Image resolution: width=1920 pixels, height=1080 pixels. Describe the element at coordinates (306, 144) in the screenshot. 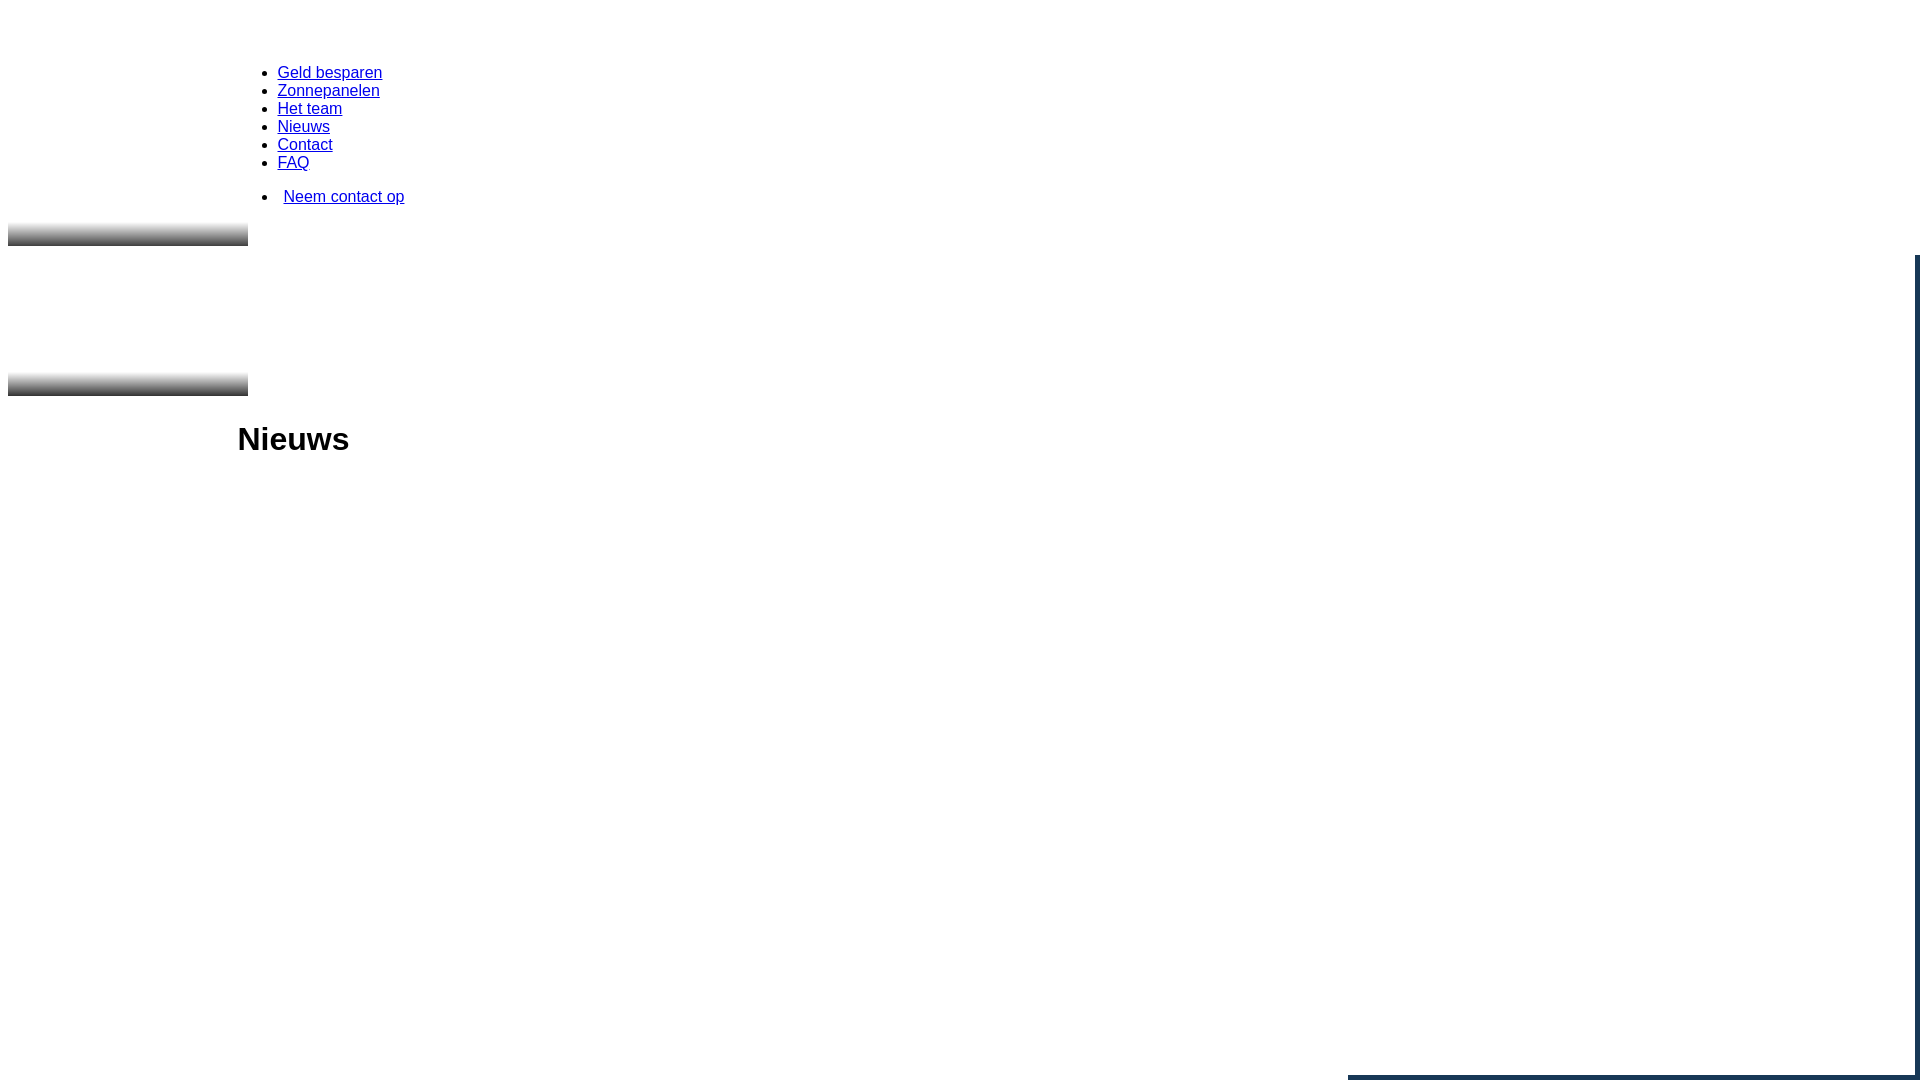

I see `Contact` at that location.